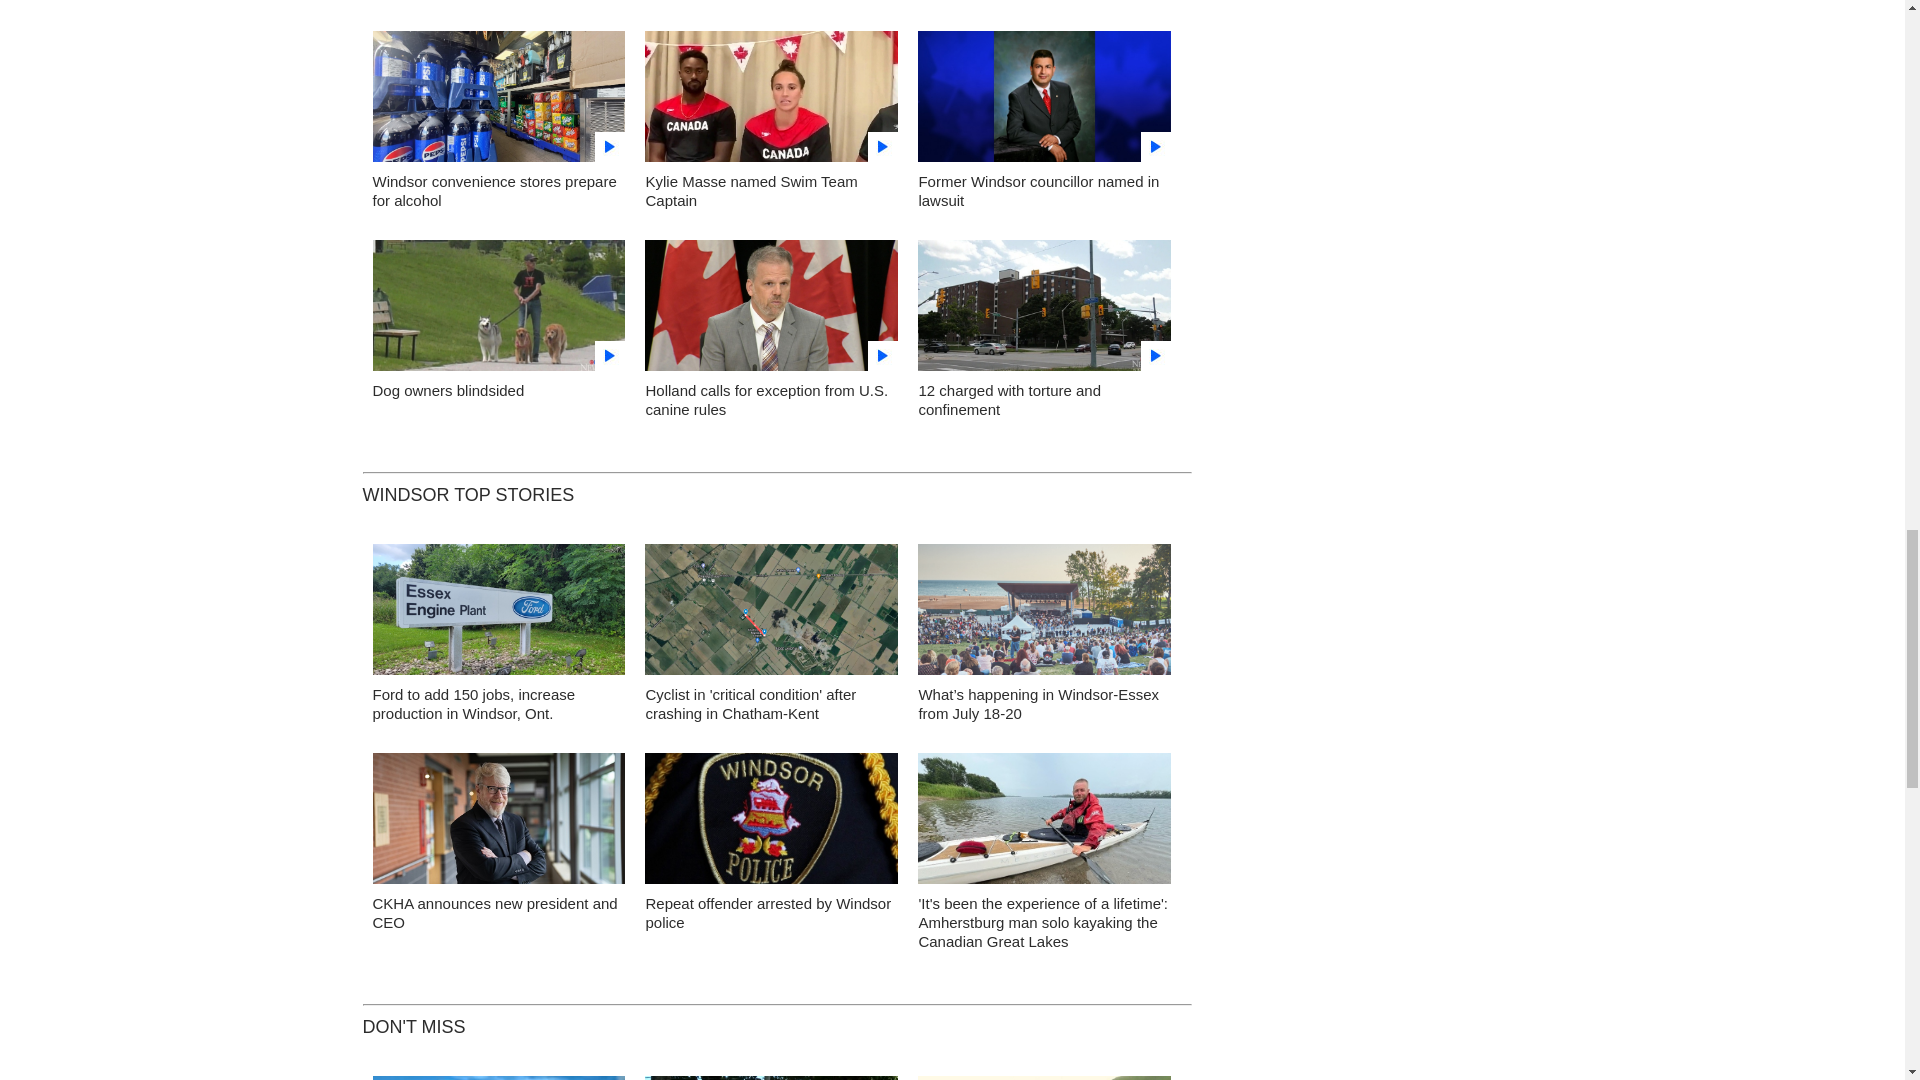 The width and height of the screenshot is (1920, 1080). What do you see at coordinates (1038, 190) in the screenshot?
I see `Former Windsor councillor named in lawsuit` at bounding box center [1038, 190].